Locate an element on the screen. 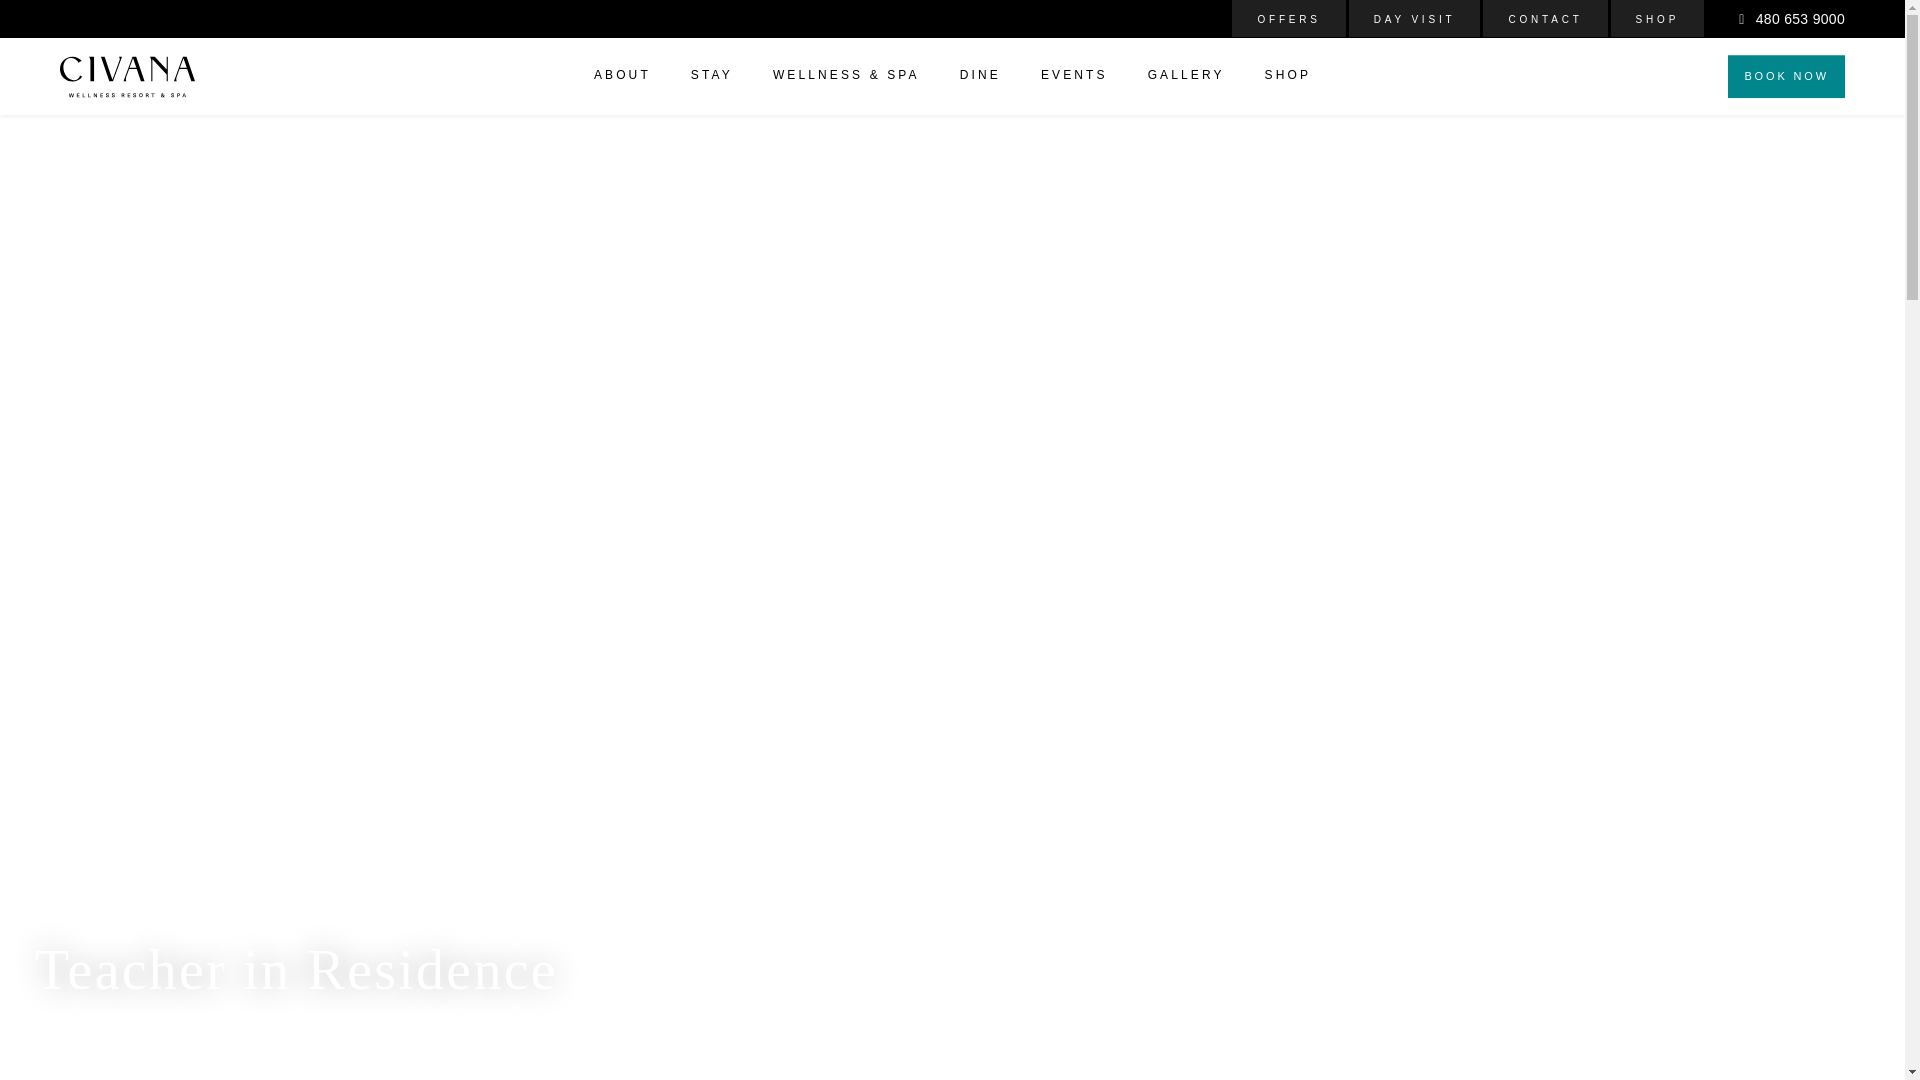 The height and width of the screenshot is (1080, 1920). CONTACT is located at coordinates (1544, 28).